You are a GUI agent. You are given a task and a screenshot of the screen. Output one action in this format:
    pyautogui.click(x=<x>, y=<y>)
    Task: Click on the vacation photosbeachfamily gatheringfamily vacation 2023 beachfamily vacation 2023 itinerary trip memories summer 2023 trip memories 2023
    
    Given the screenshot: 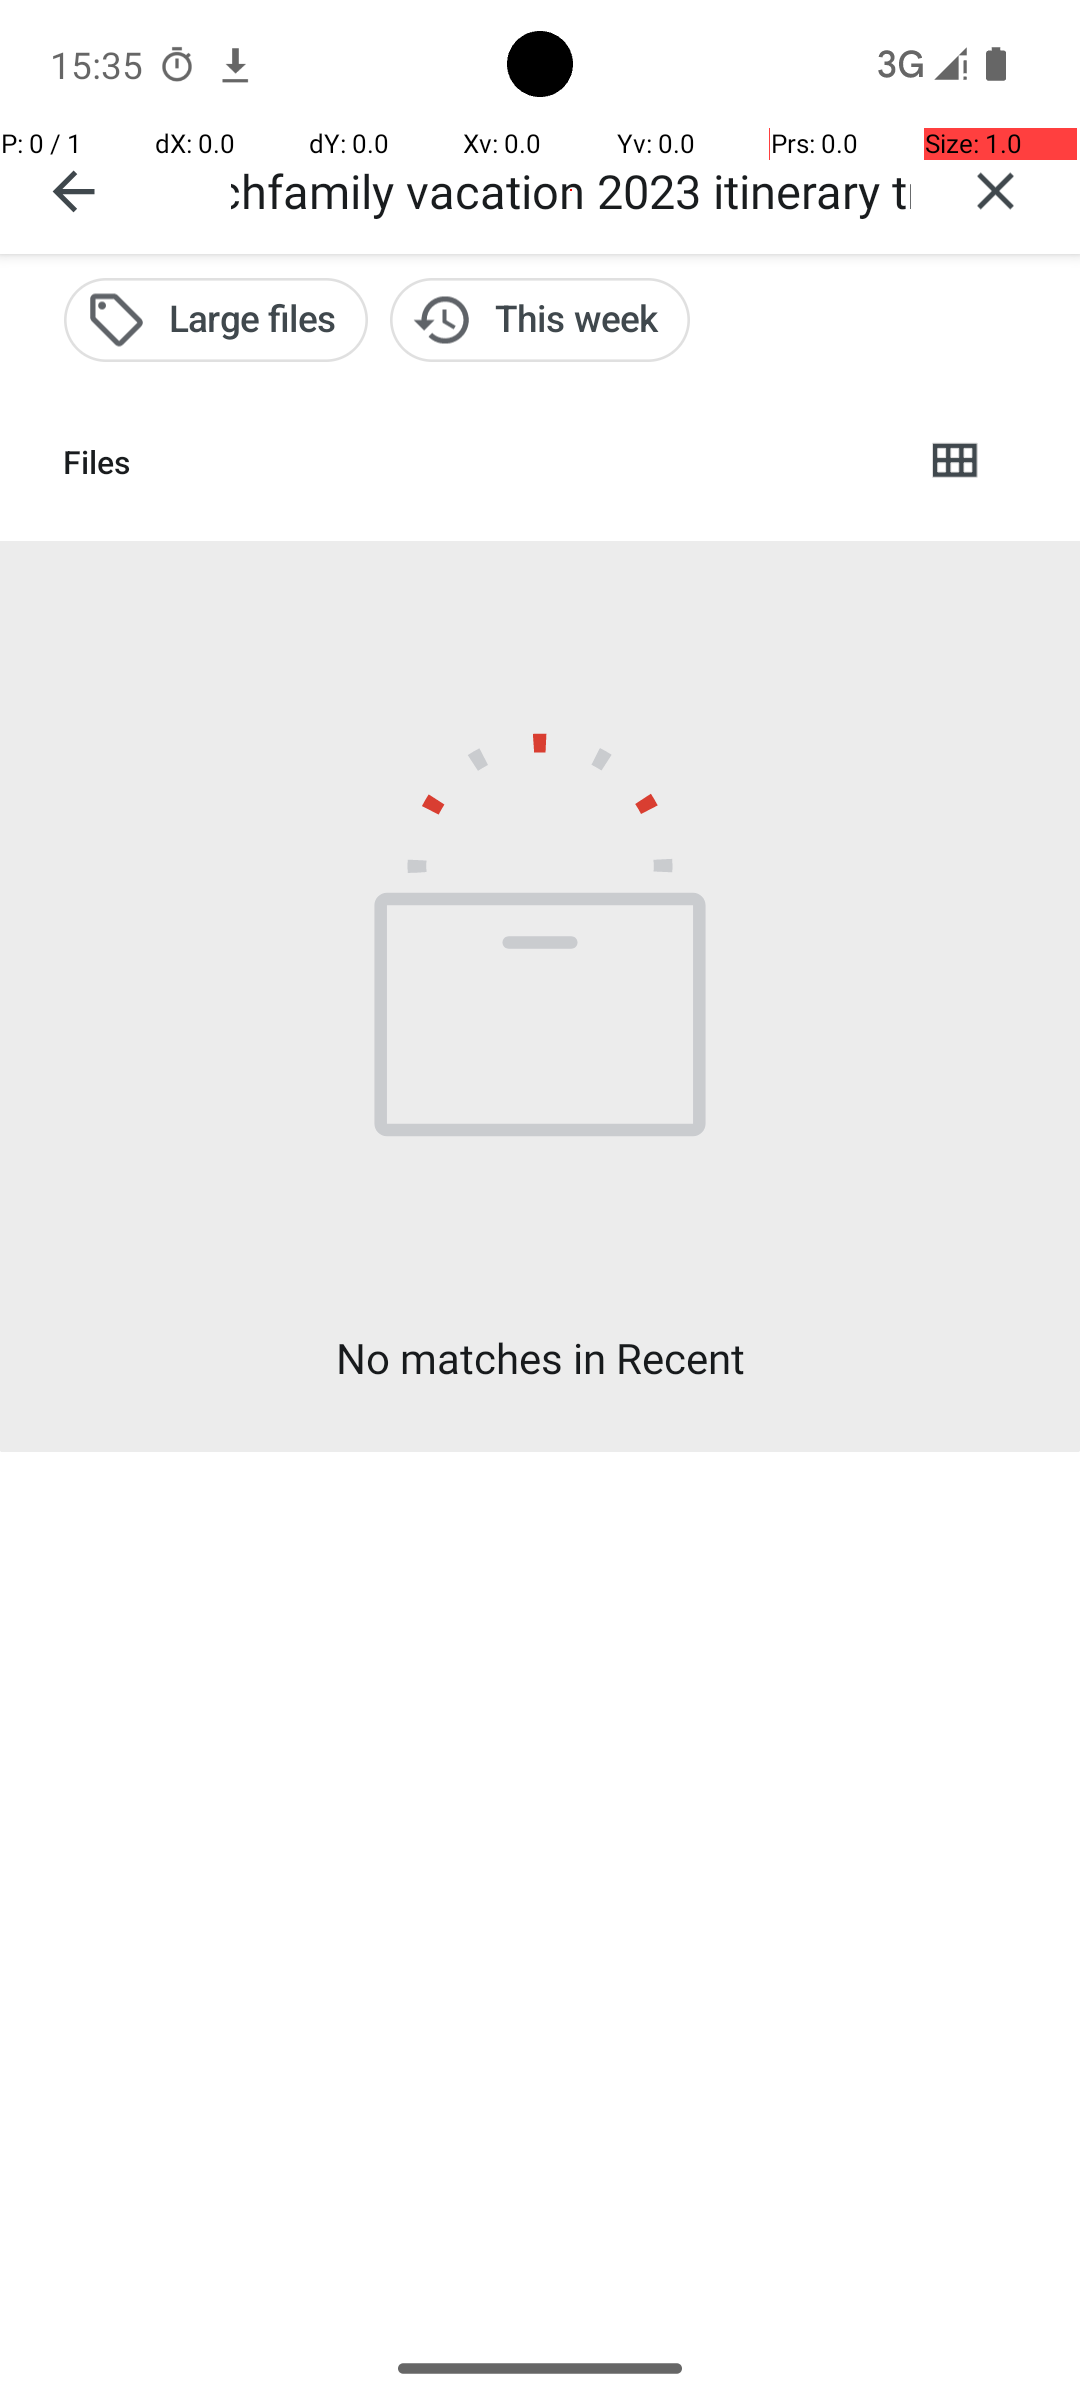 What is the action you would take?
    pyautogui.click(x=571, y=190)
    